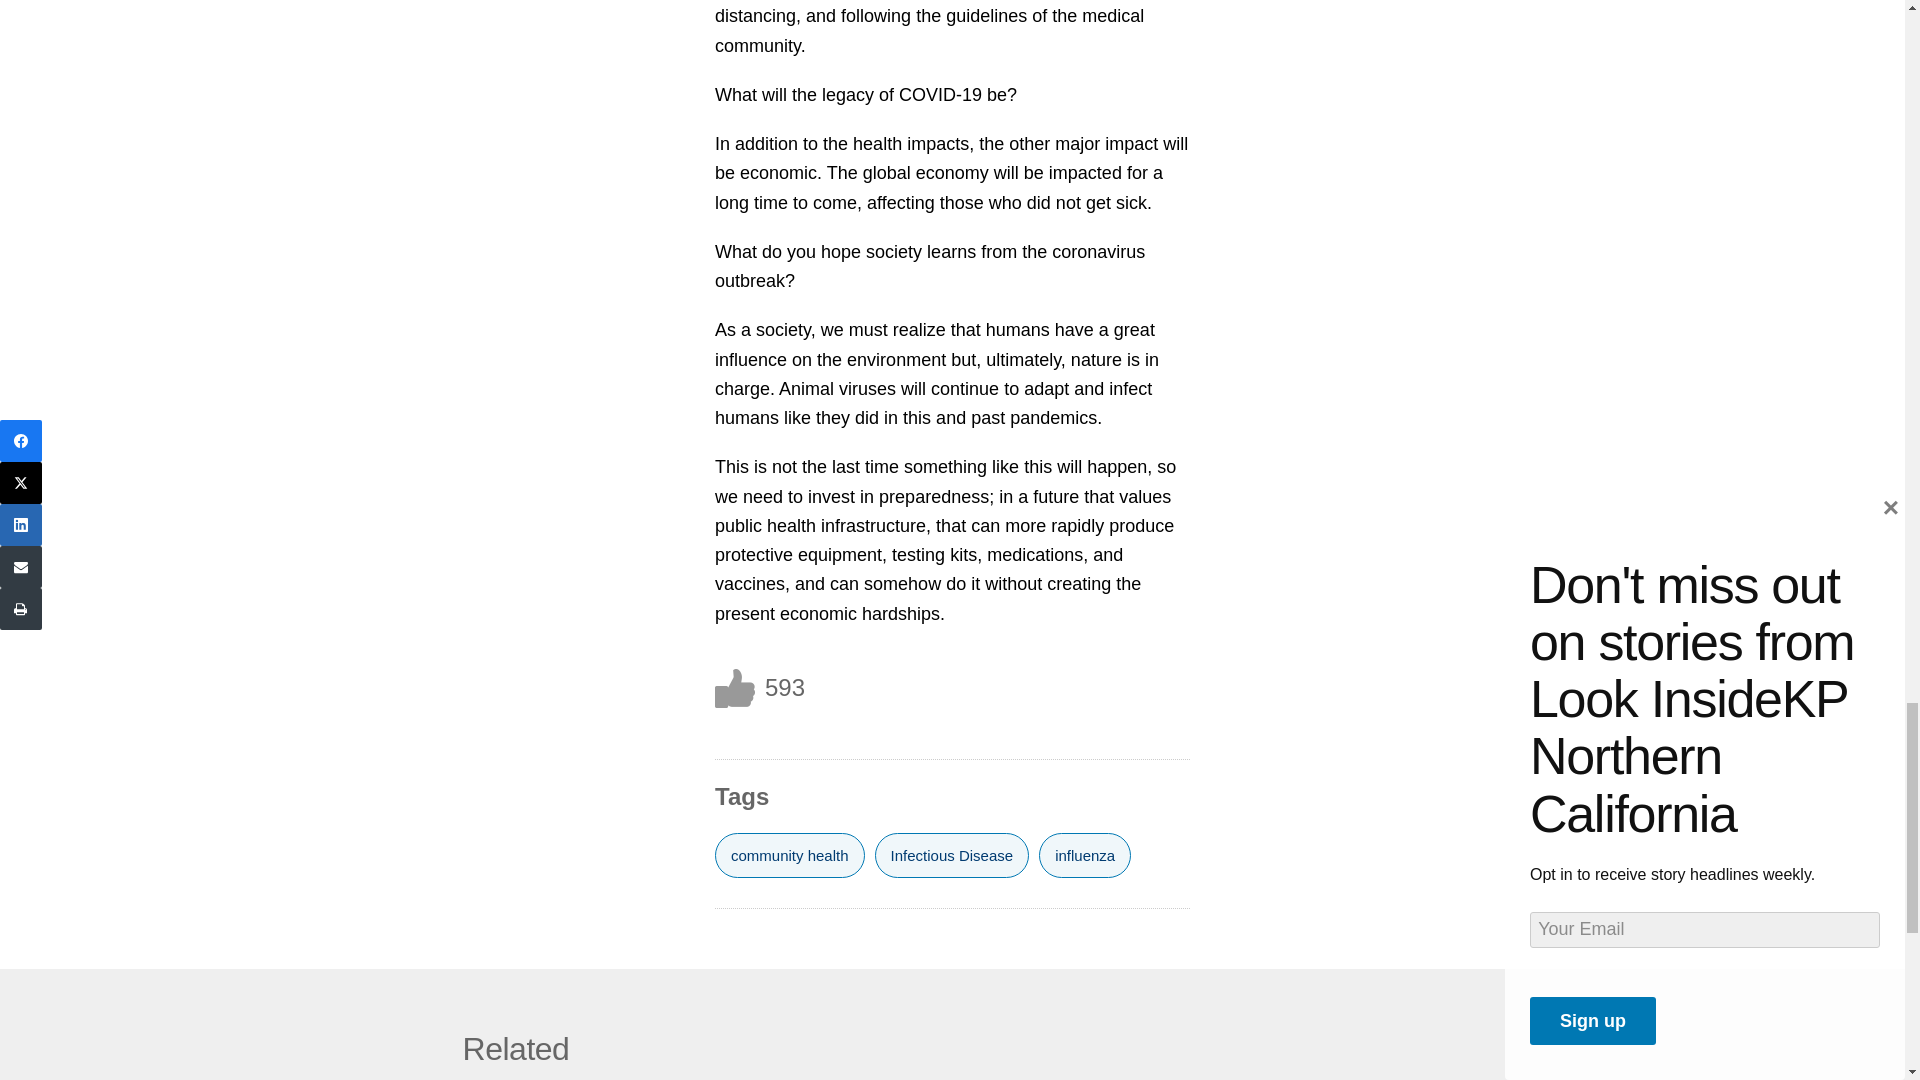 Image resolution: width=1920 pixels, height=1080 pixels. I want to click on Infectious Disease, so click(952, 855).